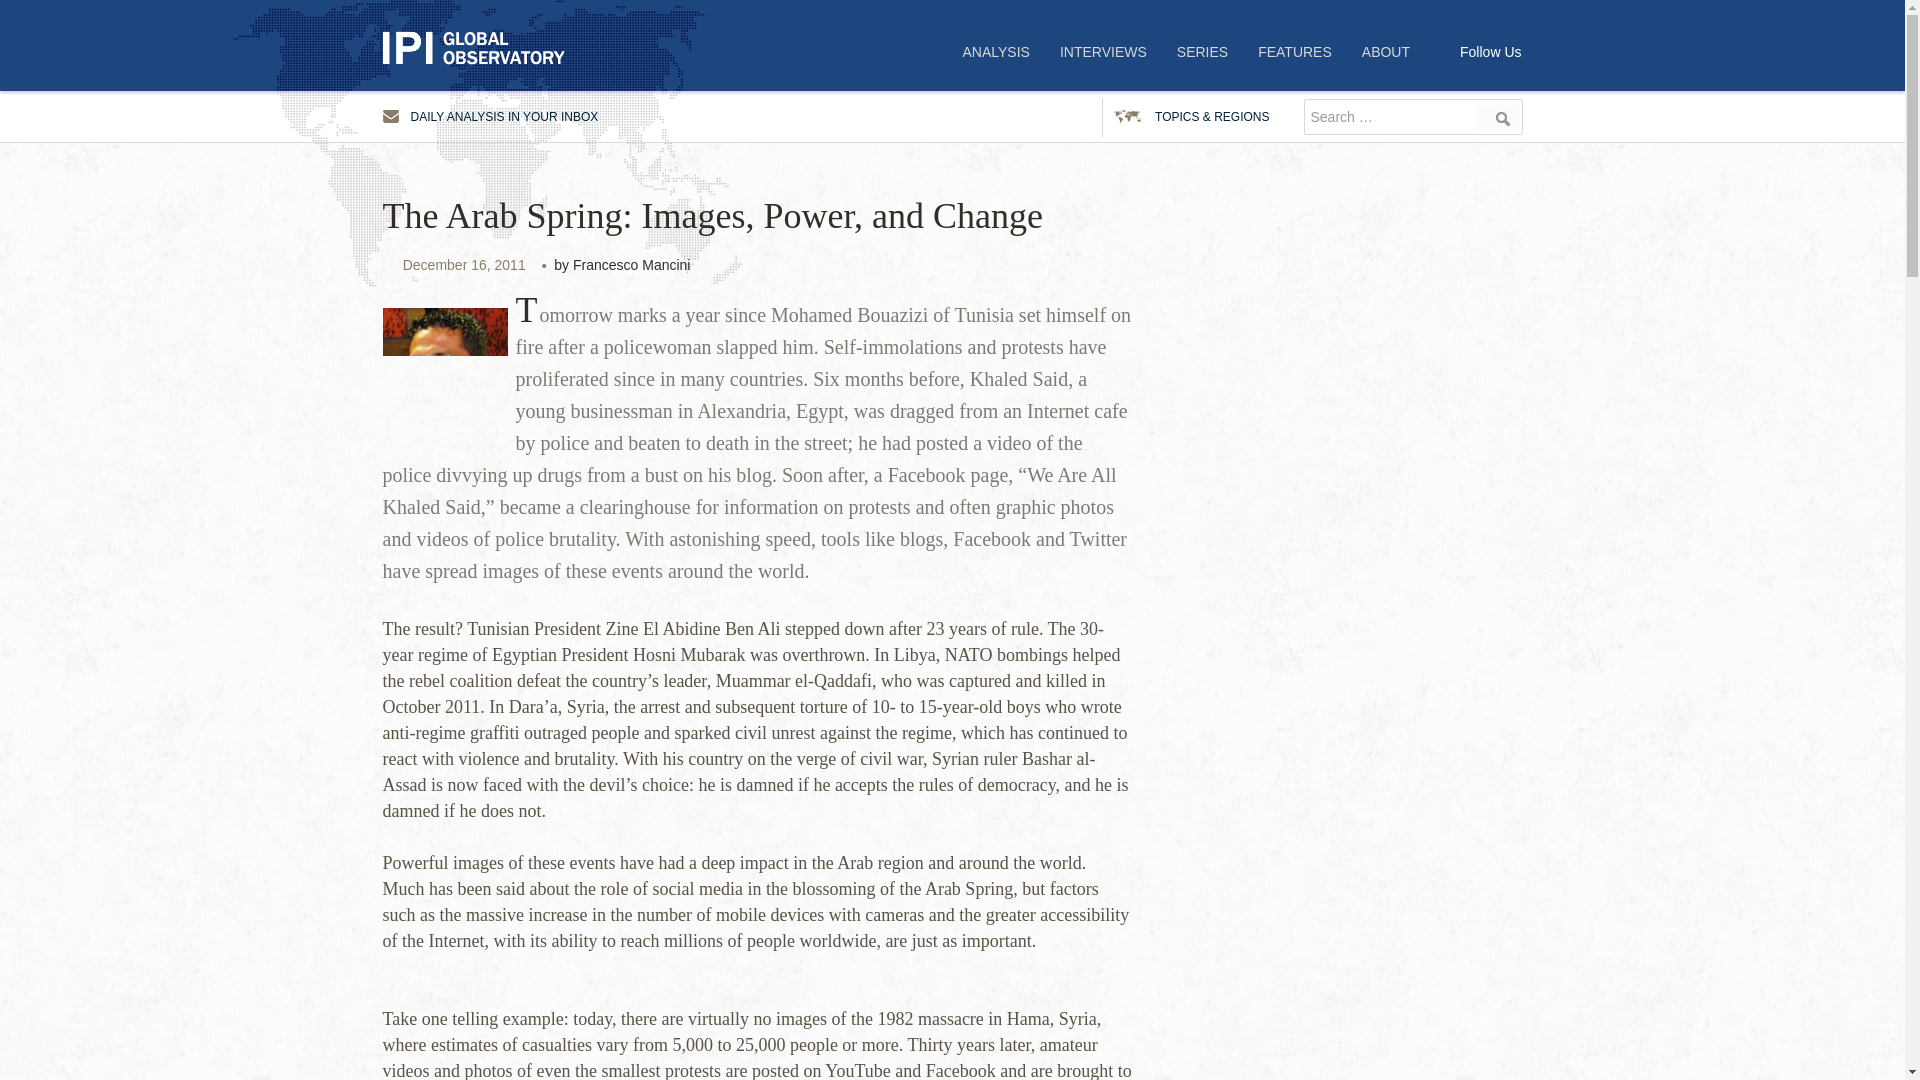 Image resolution: width=1920 pixels, height=1080 pixels. What do you see at coordinates (482, 48) in the screenshot?
I see `IPI Global Observatory` at bounding box center [482, 48].